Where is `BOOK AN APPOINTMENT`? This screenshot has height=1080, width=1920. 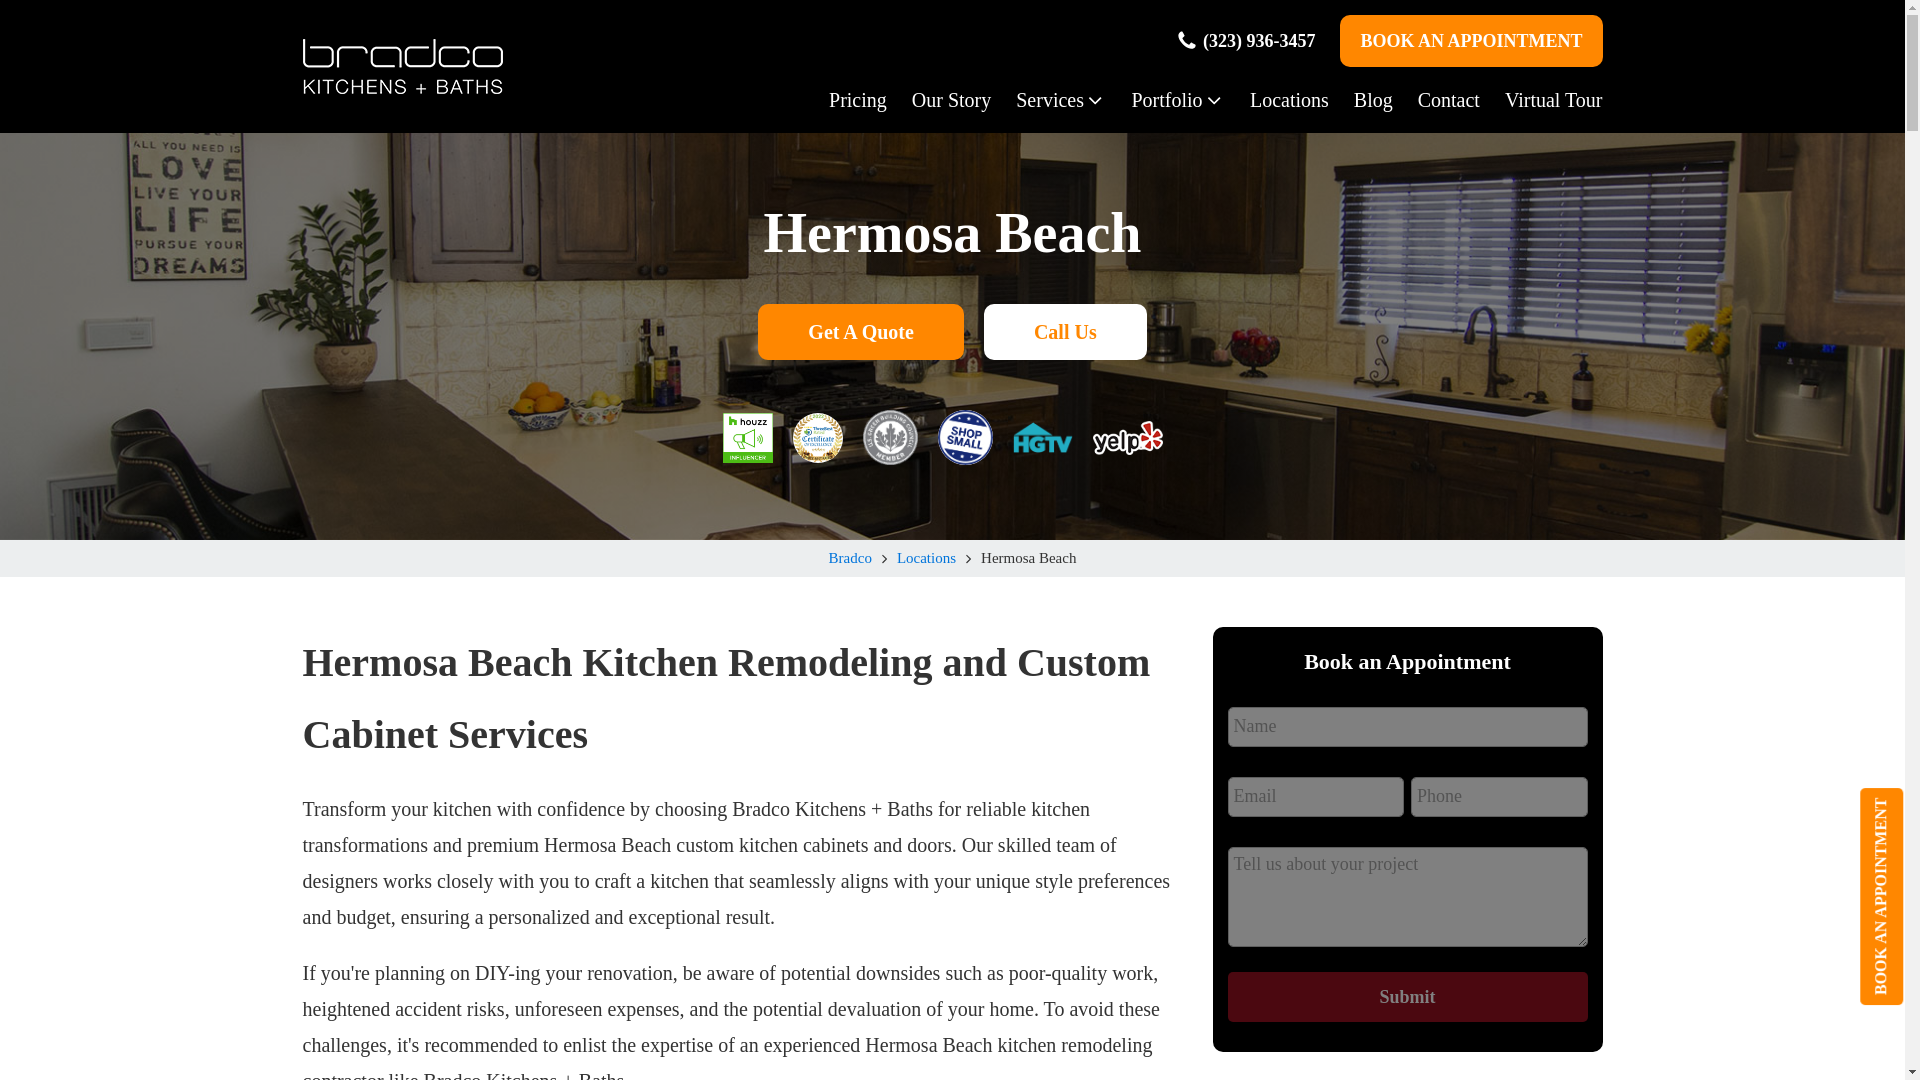 BOOK AN APPOINTMENT is located at coordinates (1470, 40).